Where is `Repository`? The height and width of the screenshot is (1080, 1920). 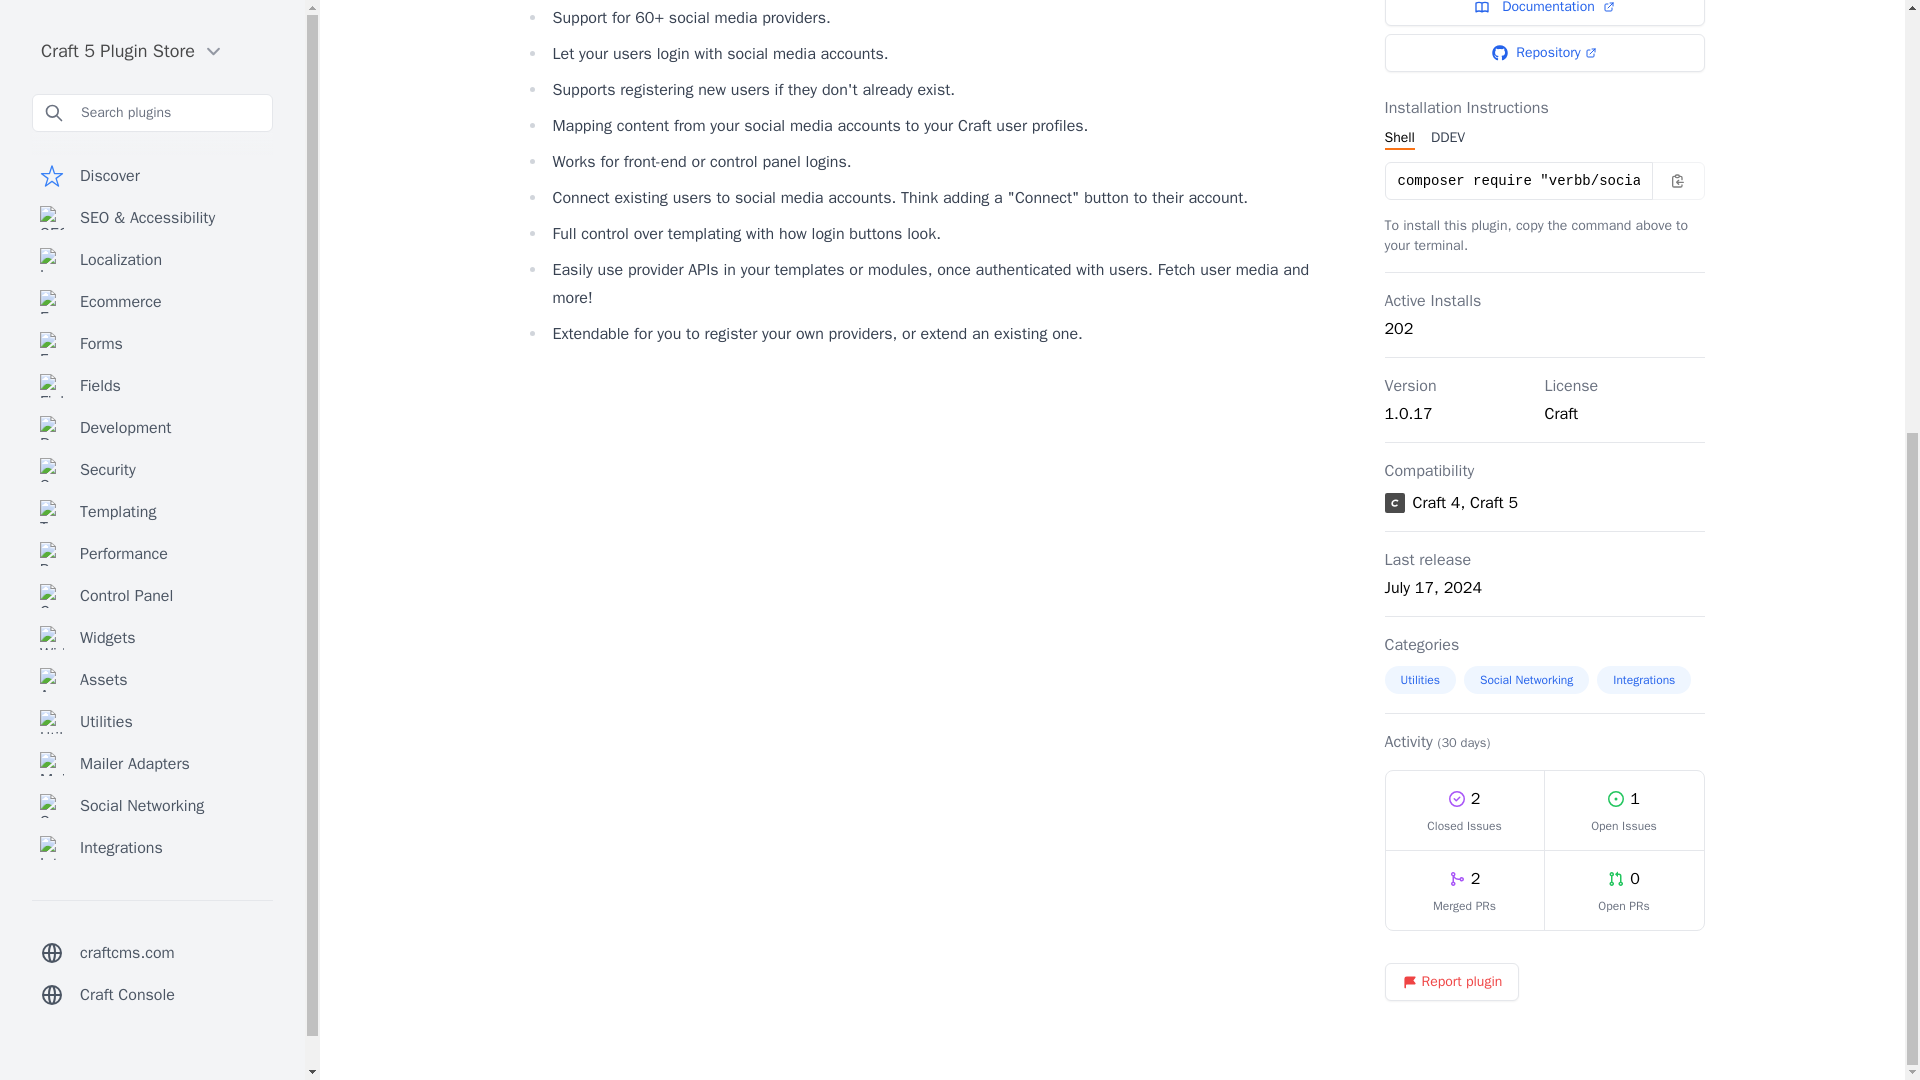
Repository is located at coordinates (1544, 52).